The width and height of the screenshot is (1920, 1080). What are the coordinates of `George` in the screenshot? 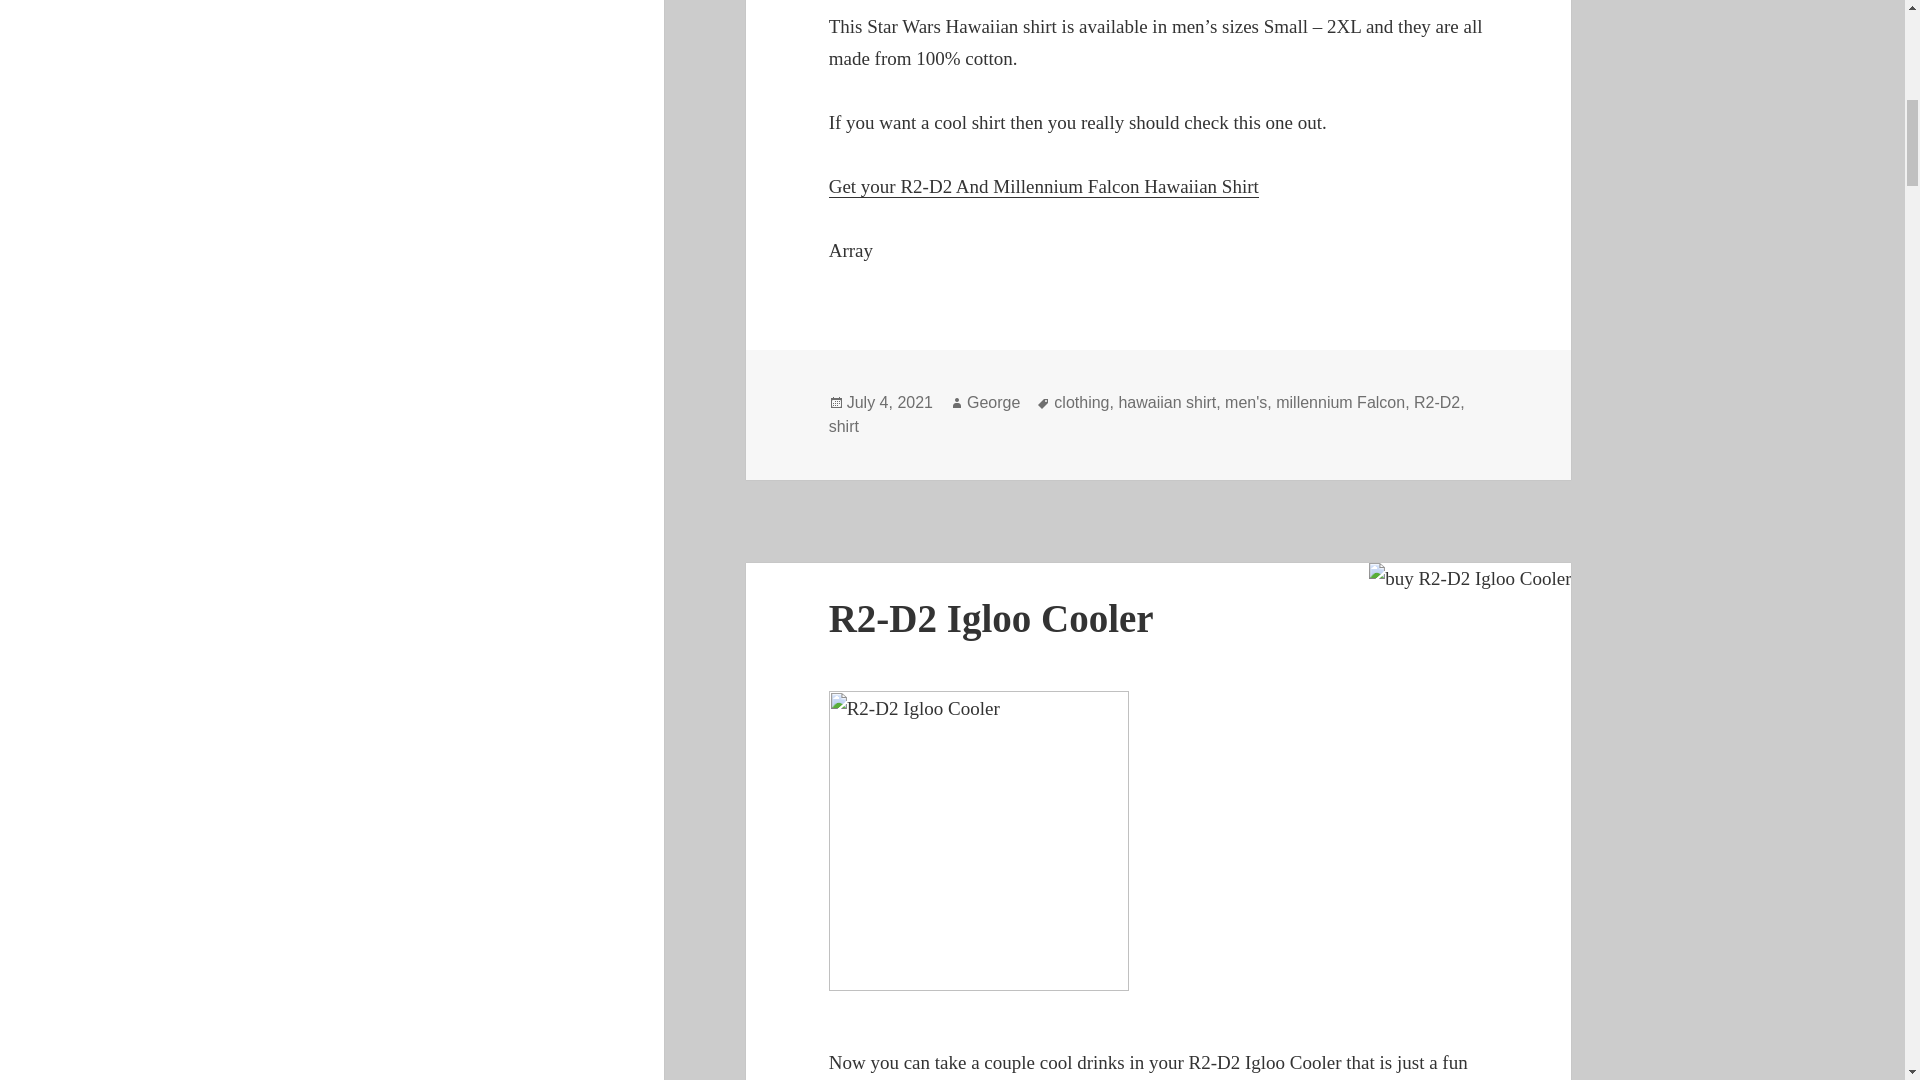 It's located at (993, 402).